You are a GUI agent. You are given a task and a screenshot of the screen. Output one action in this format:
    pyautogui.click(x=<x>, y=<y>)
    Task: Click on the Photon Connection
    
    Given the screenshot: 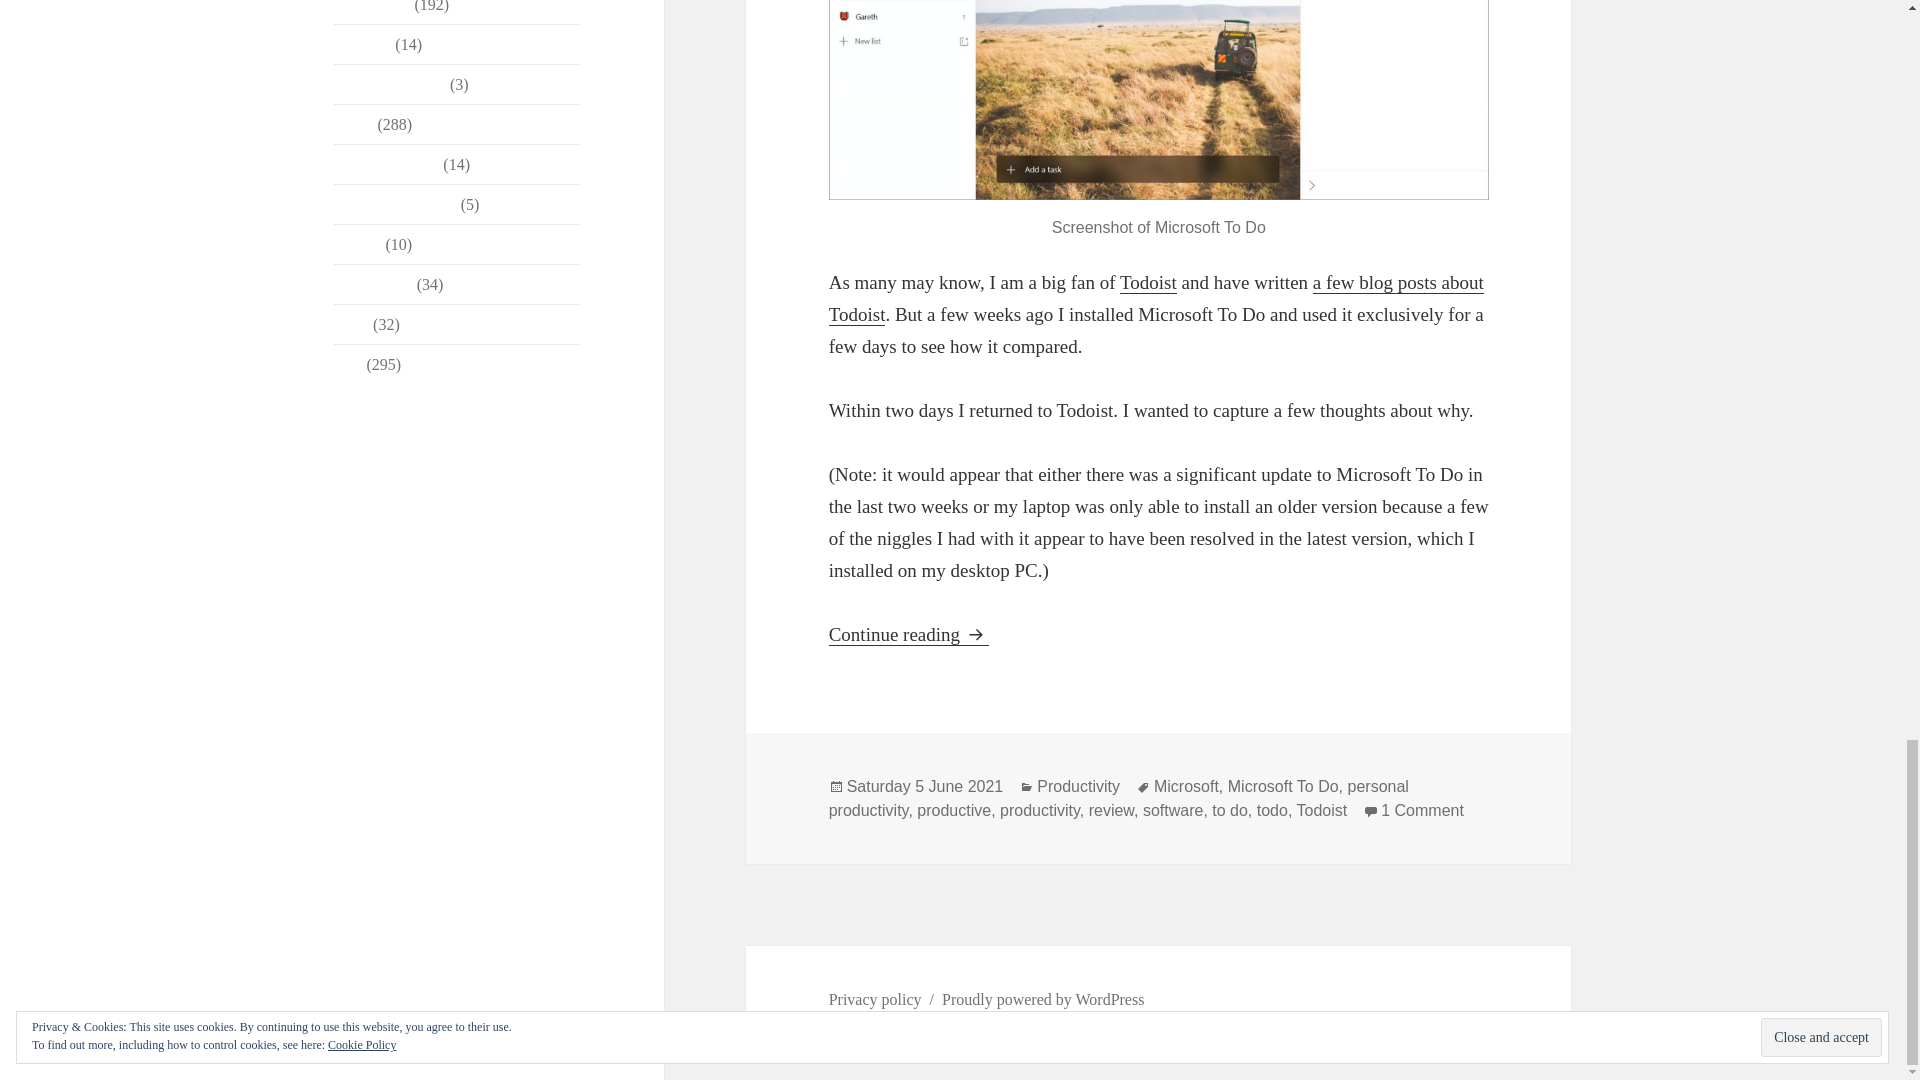 What is the action you would take?
    pyautogui.click(x=395, y=204)
    